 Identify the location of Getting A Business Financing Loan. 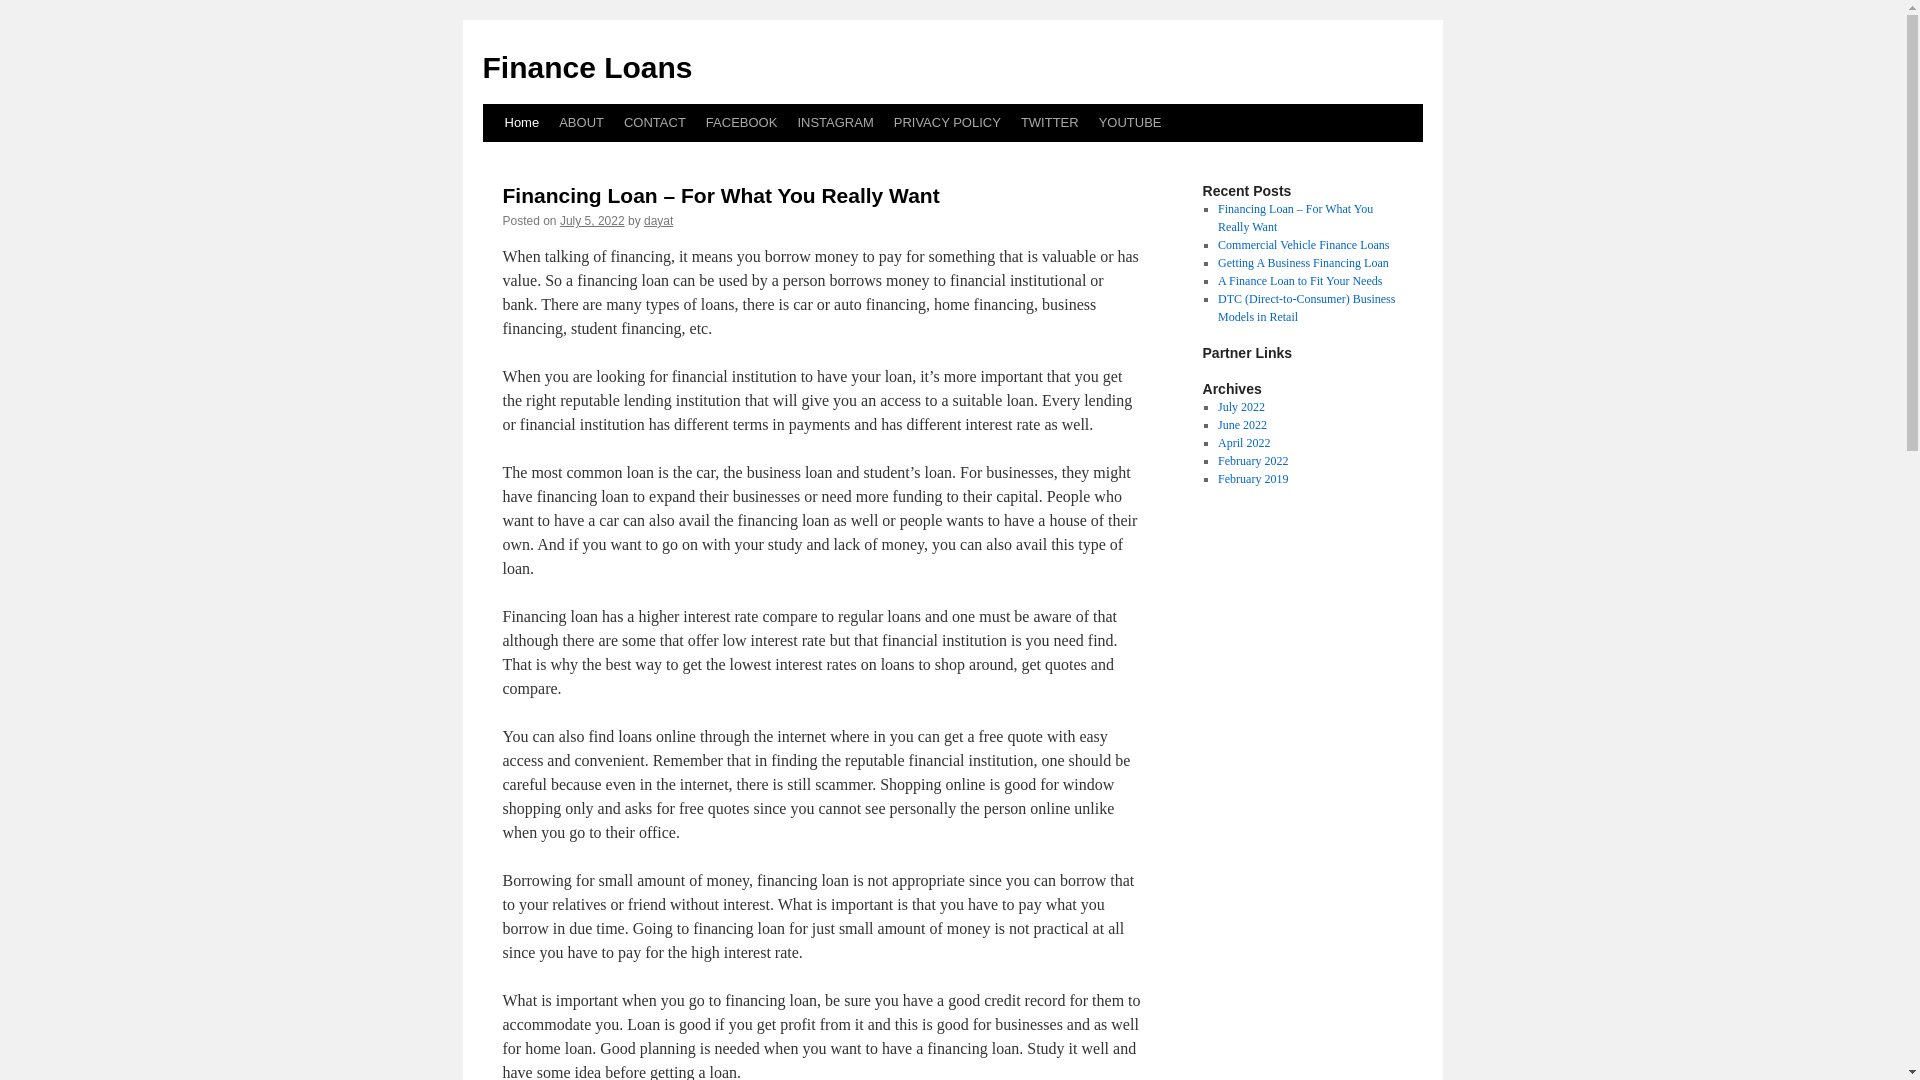
(1302, 262).